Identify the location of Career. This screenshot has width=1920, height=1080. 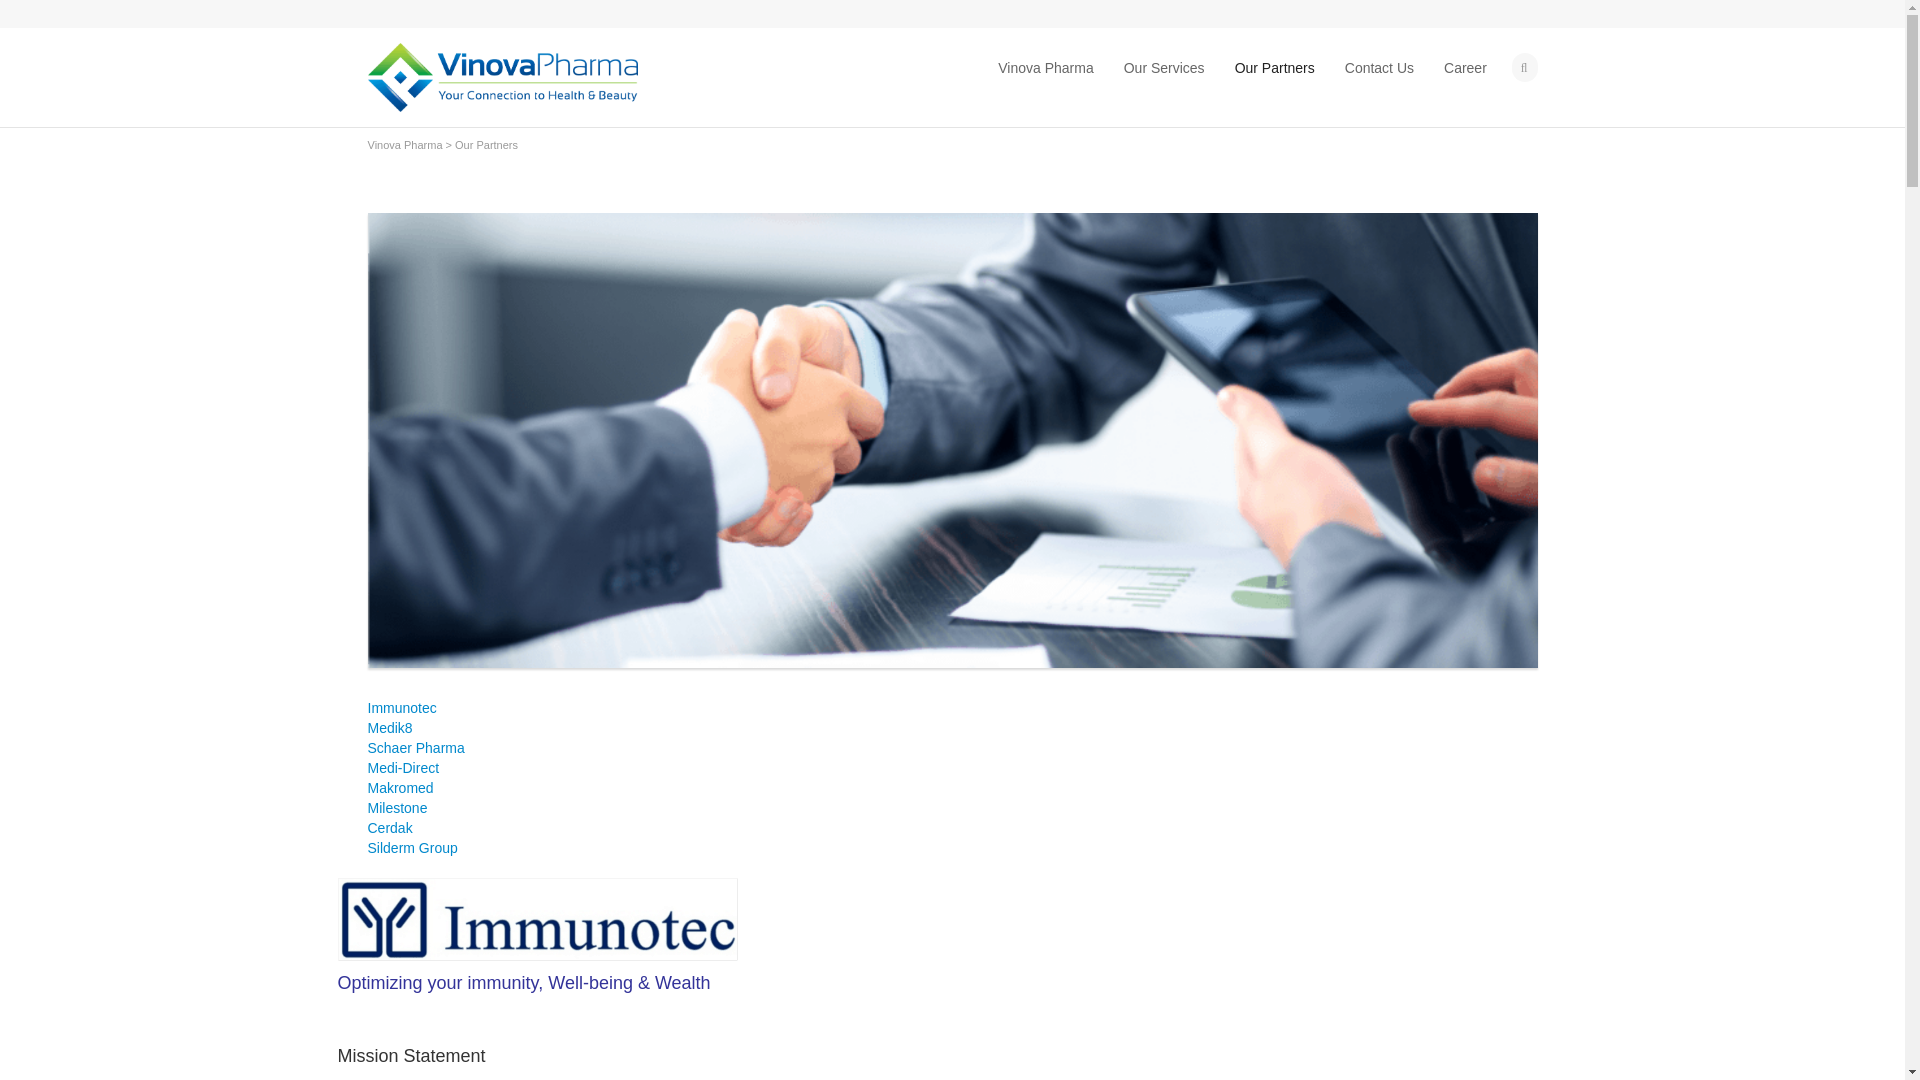
(1464, 68).